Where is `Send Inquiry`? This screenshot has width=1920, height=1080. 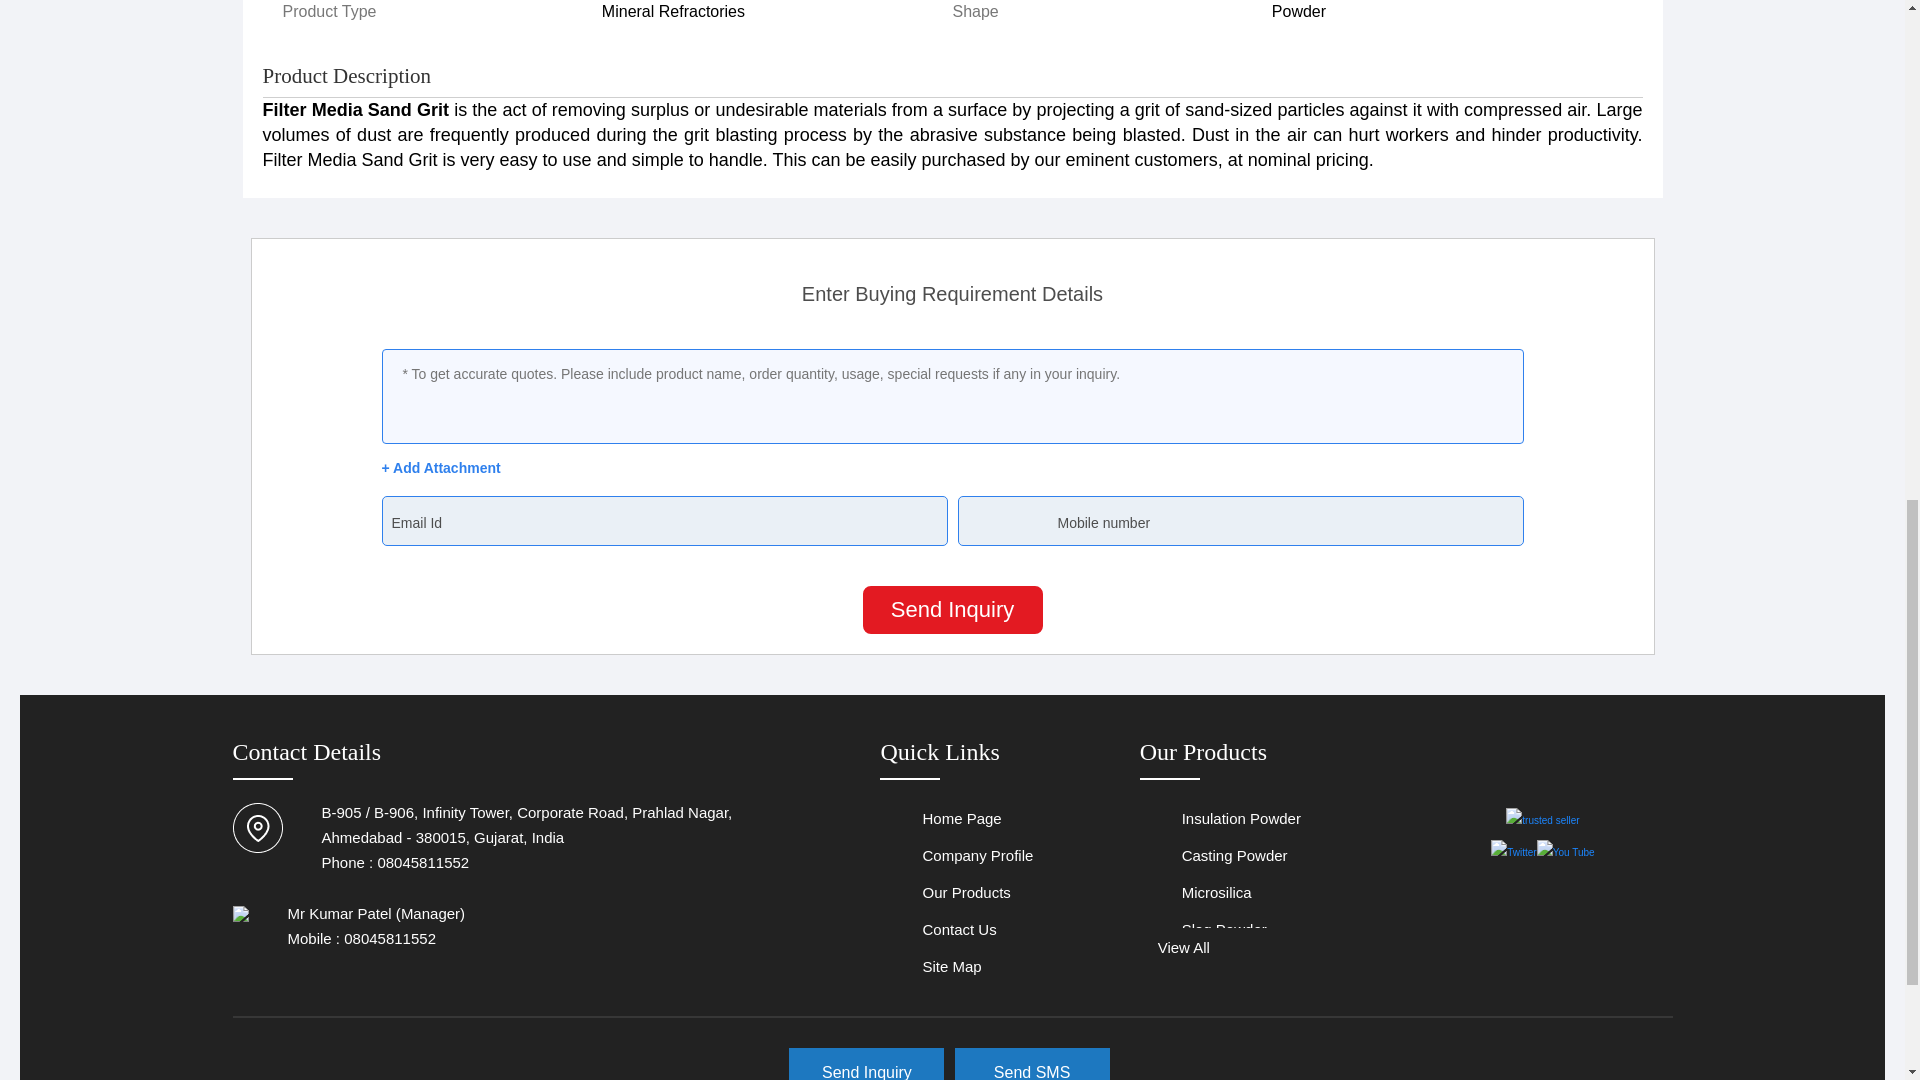
Send Inquiry is located at coordinates (952, 610).